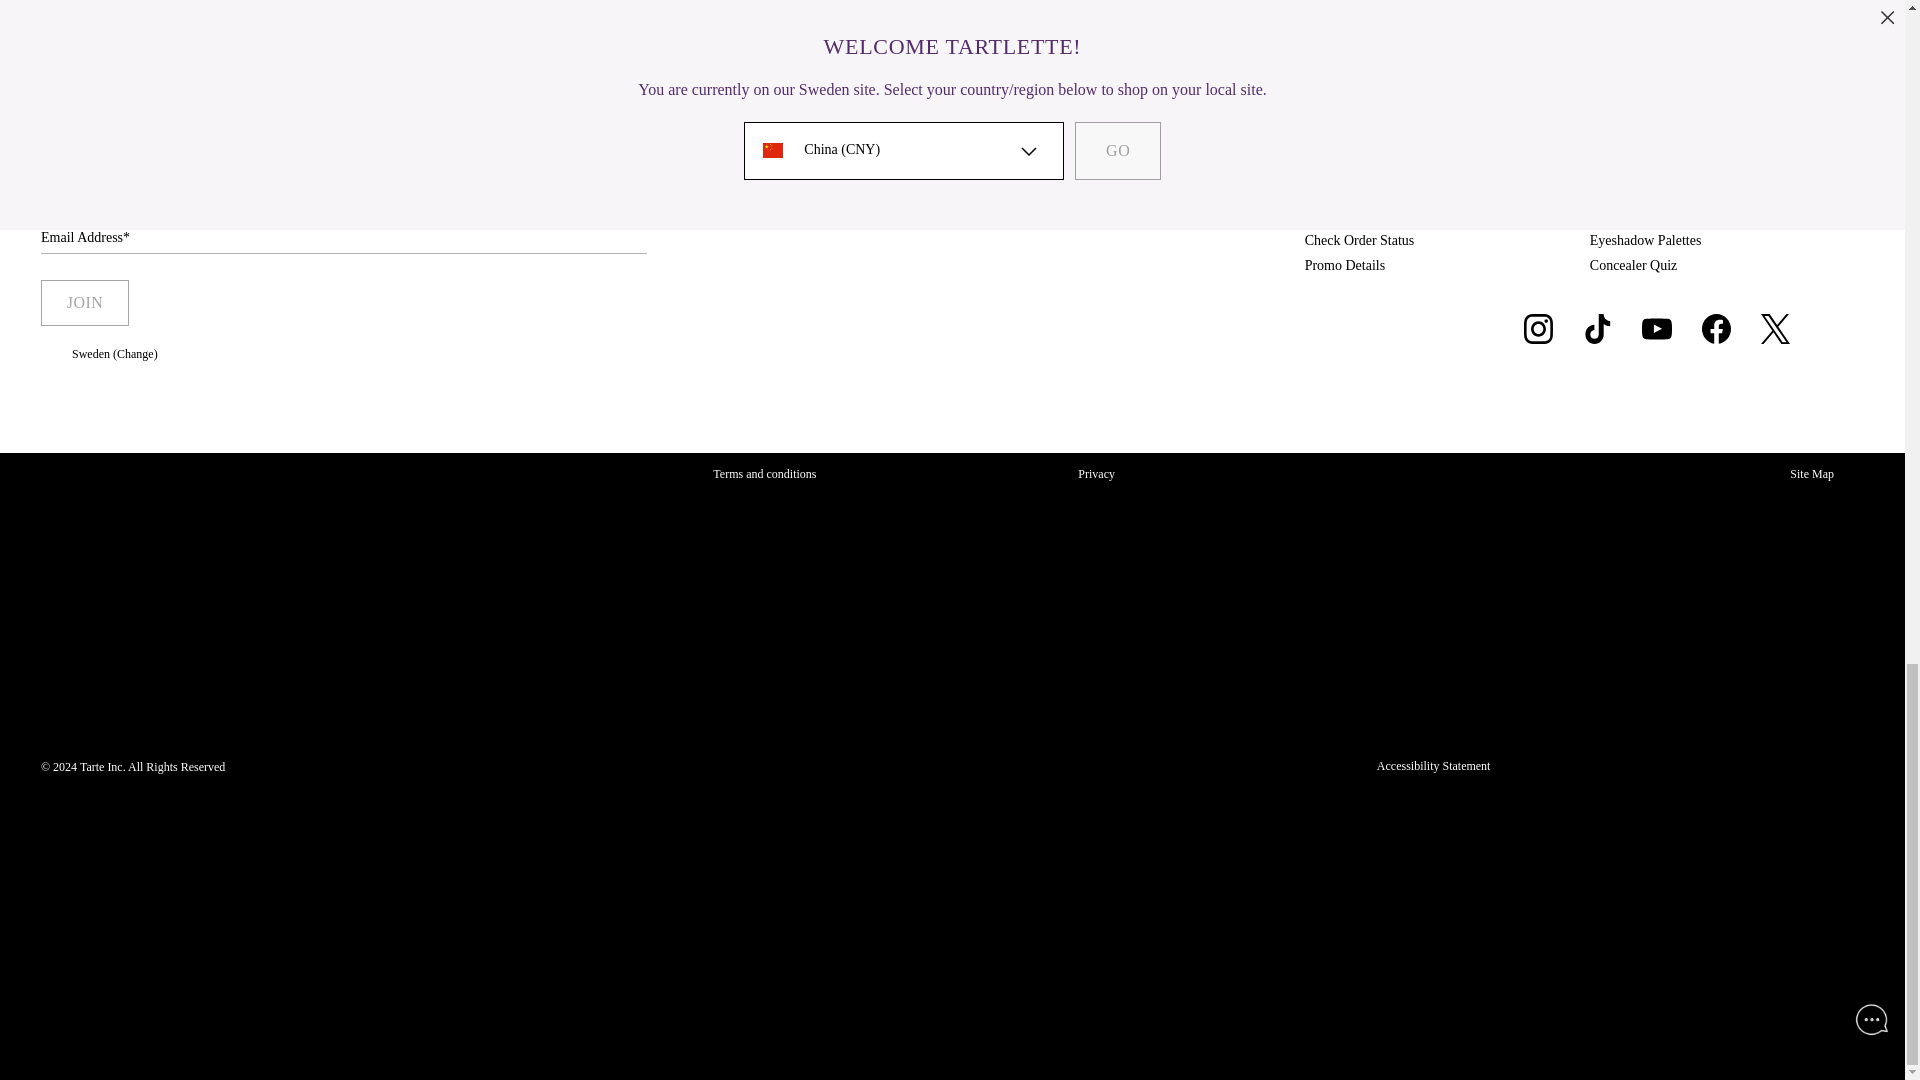 The width and height of the screenshot is (1920, 1080). What do you see at coordinates (1320, 164) in the screenshot?
I see `Go to Frequently Asked Questions` at bounding box center [1320, 164].